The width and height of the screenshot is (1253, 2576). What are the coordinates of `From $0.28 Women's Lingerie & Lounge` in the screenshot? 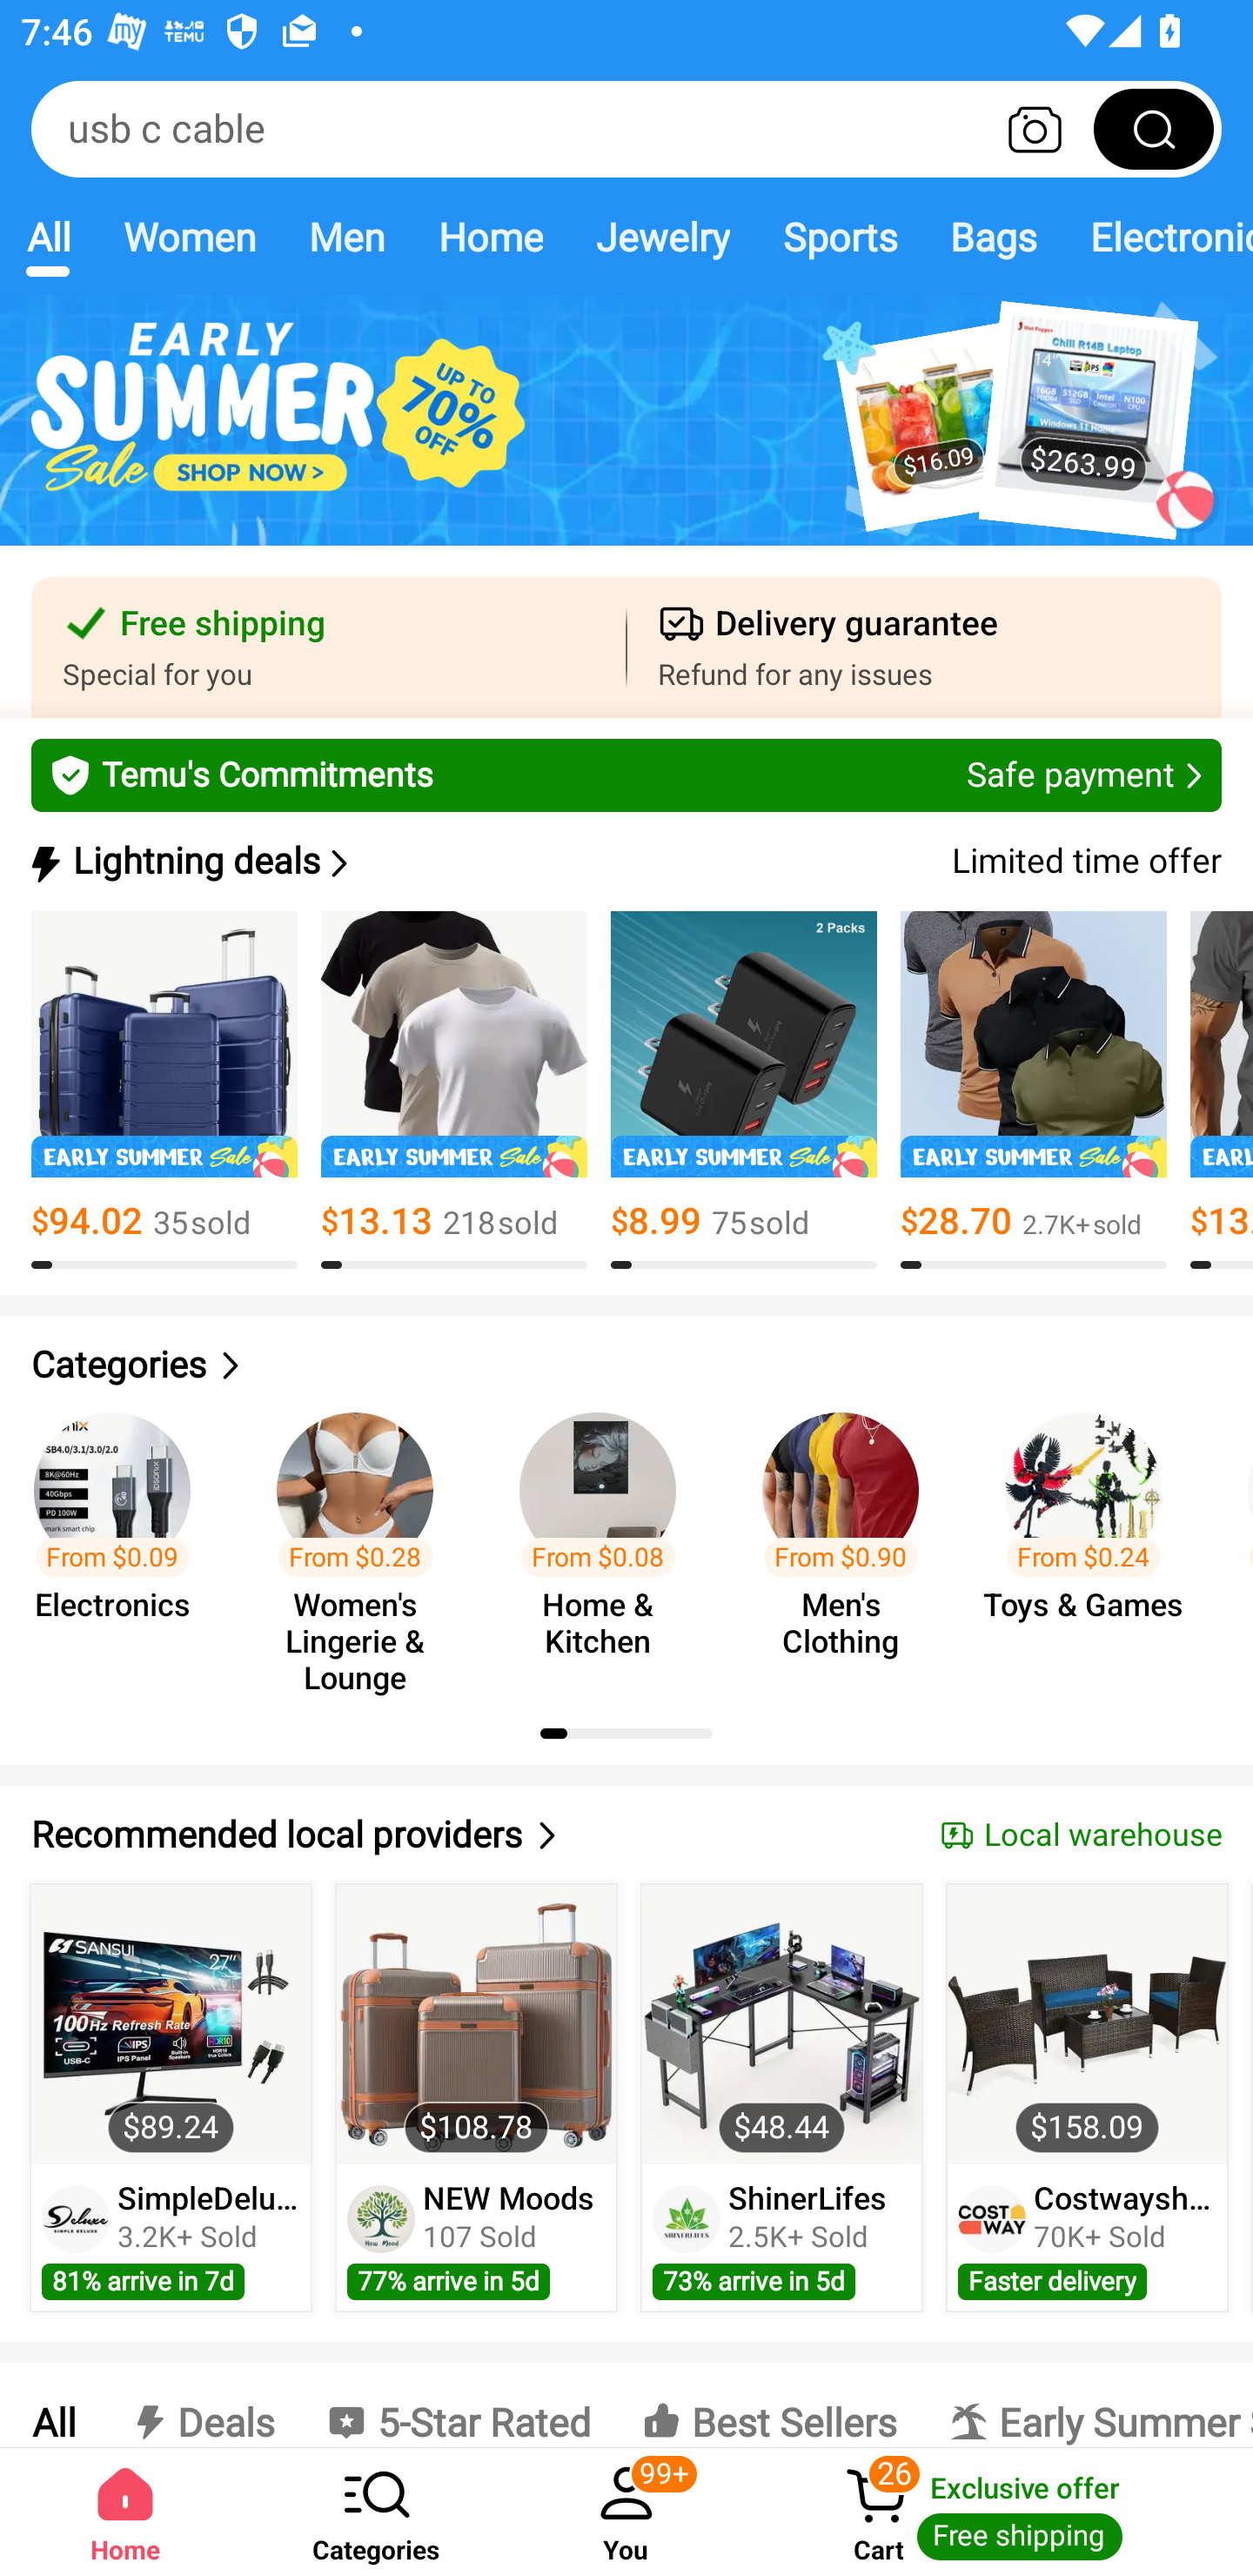 It's located at (364, 1539).